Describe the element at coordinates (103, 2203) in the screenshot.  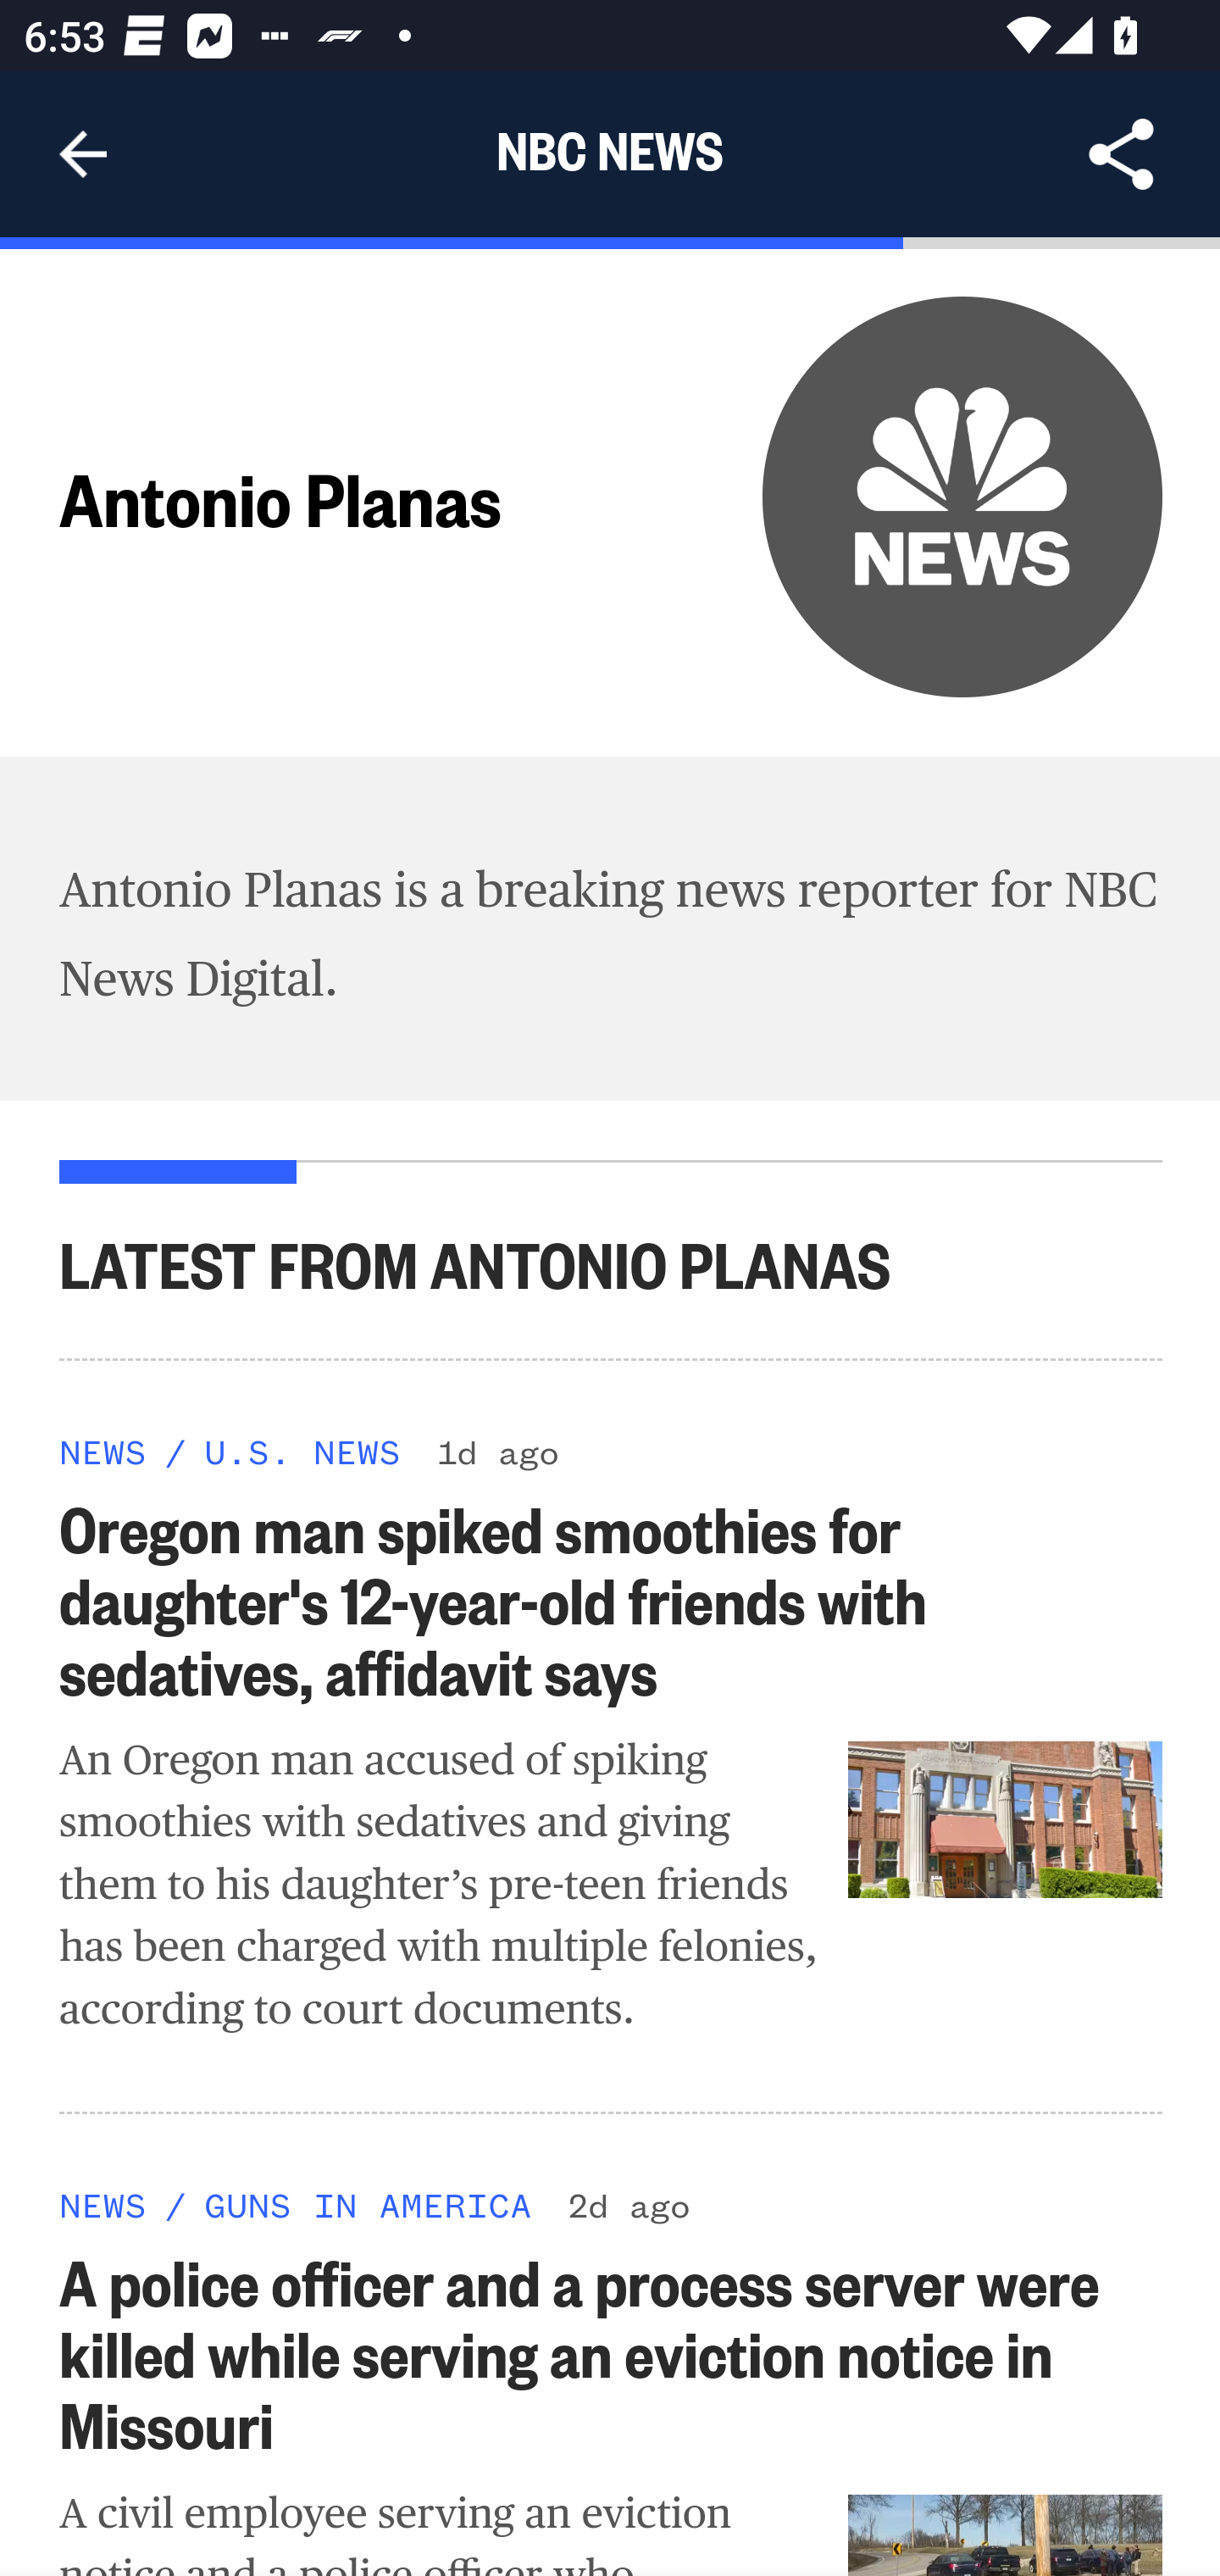
I see `NEWS` at that location.